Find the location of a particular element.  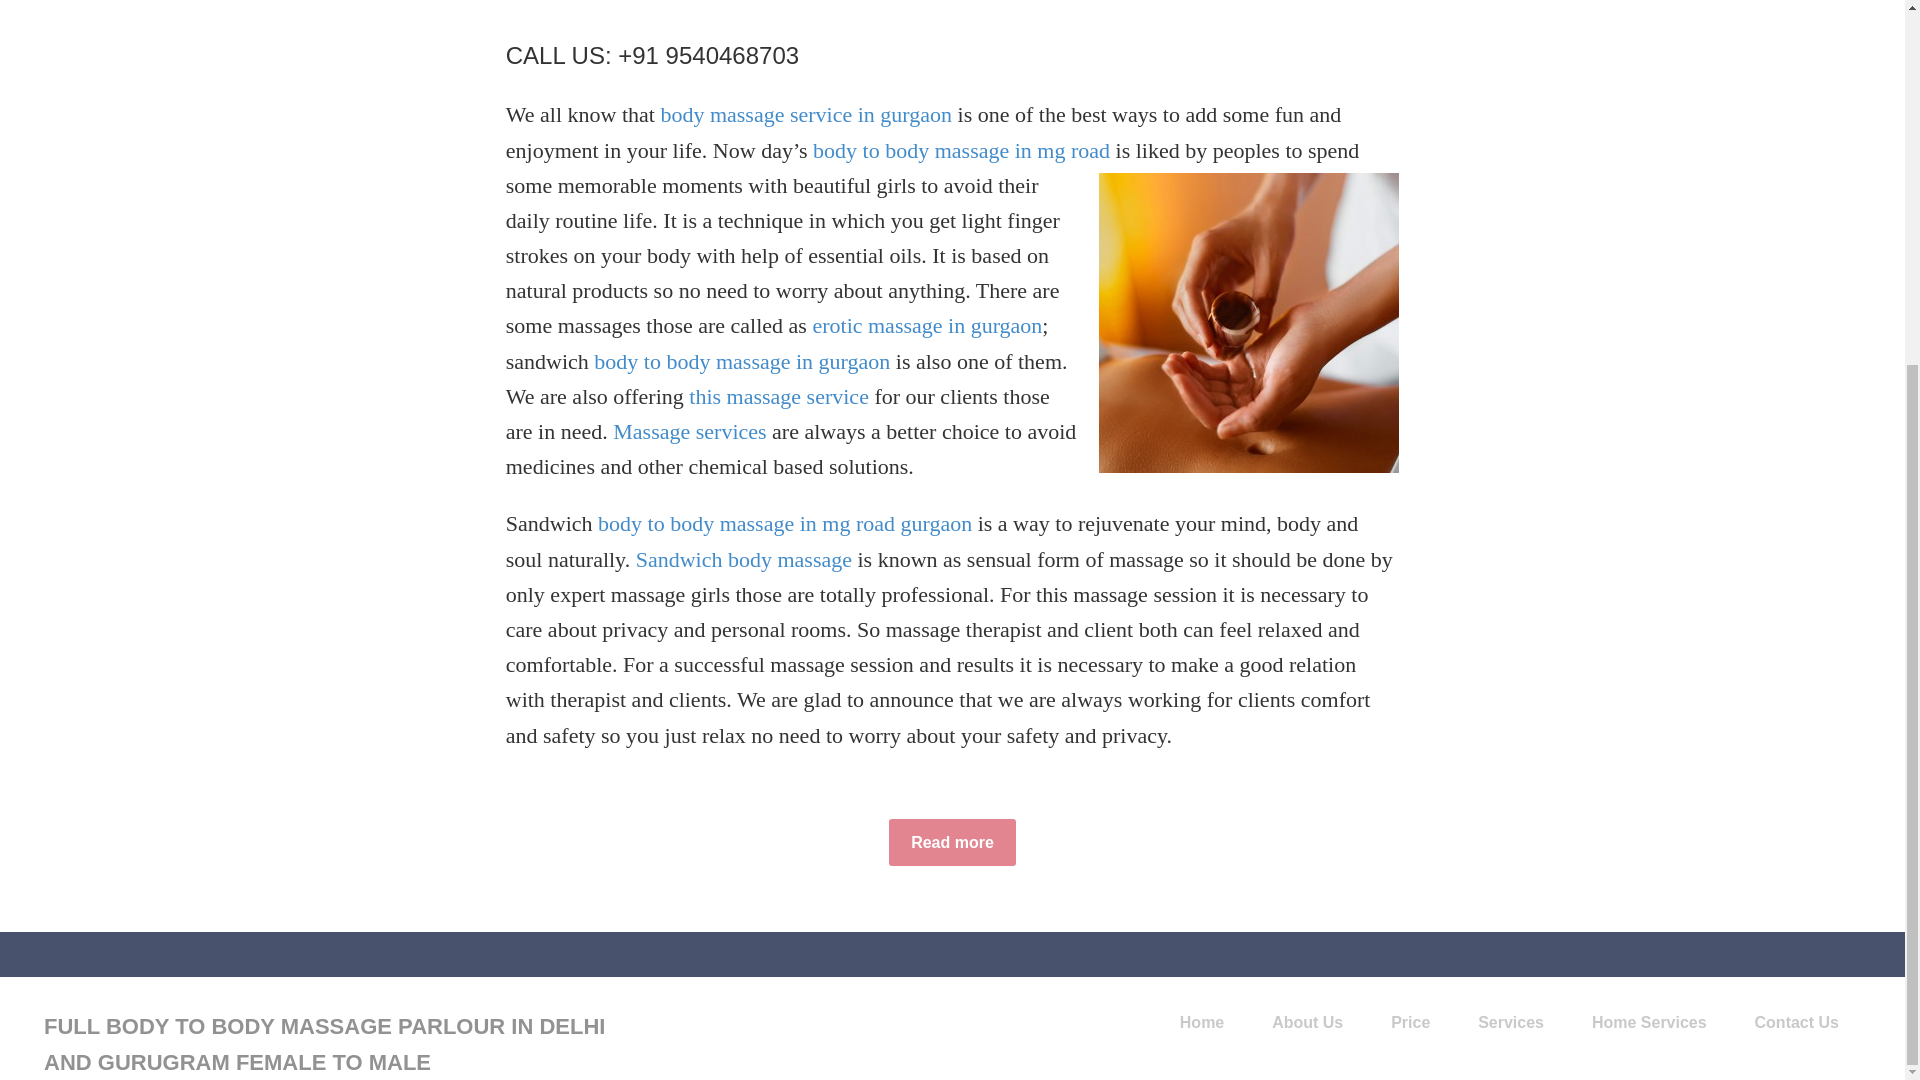

About Us is located at coordinates (1307, 1023).